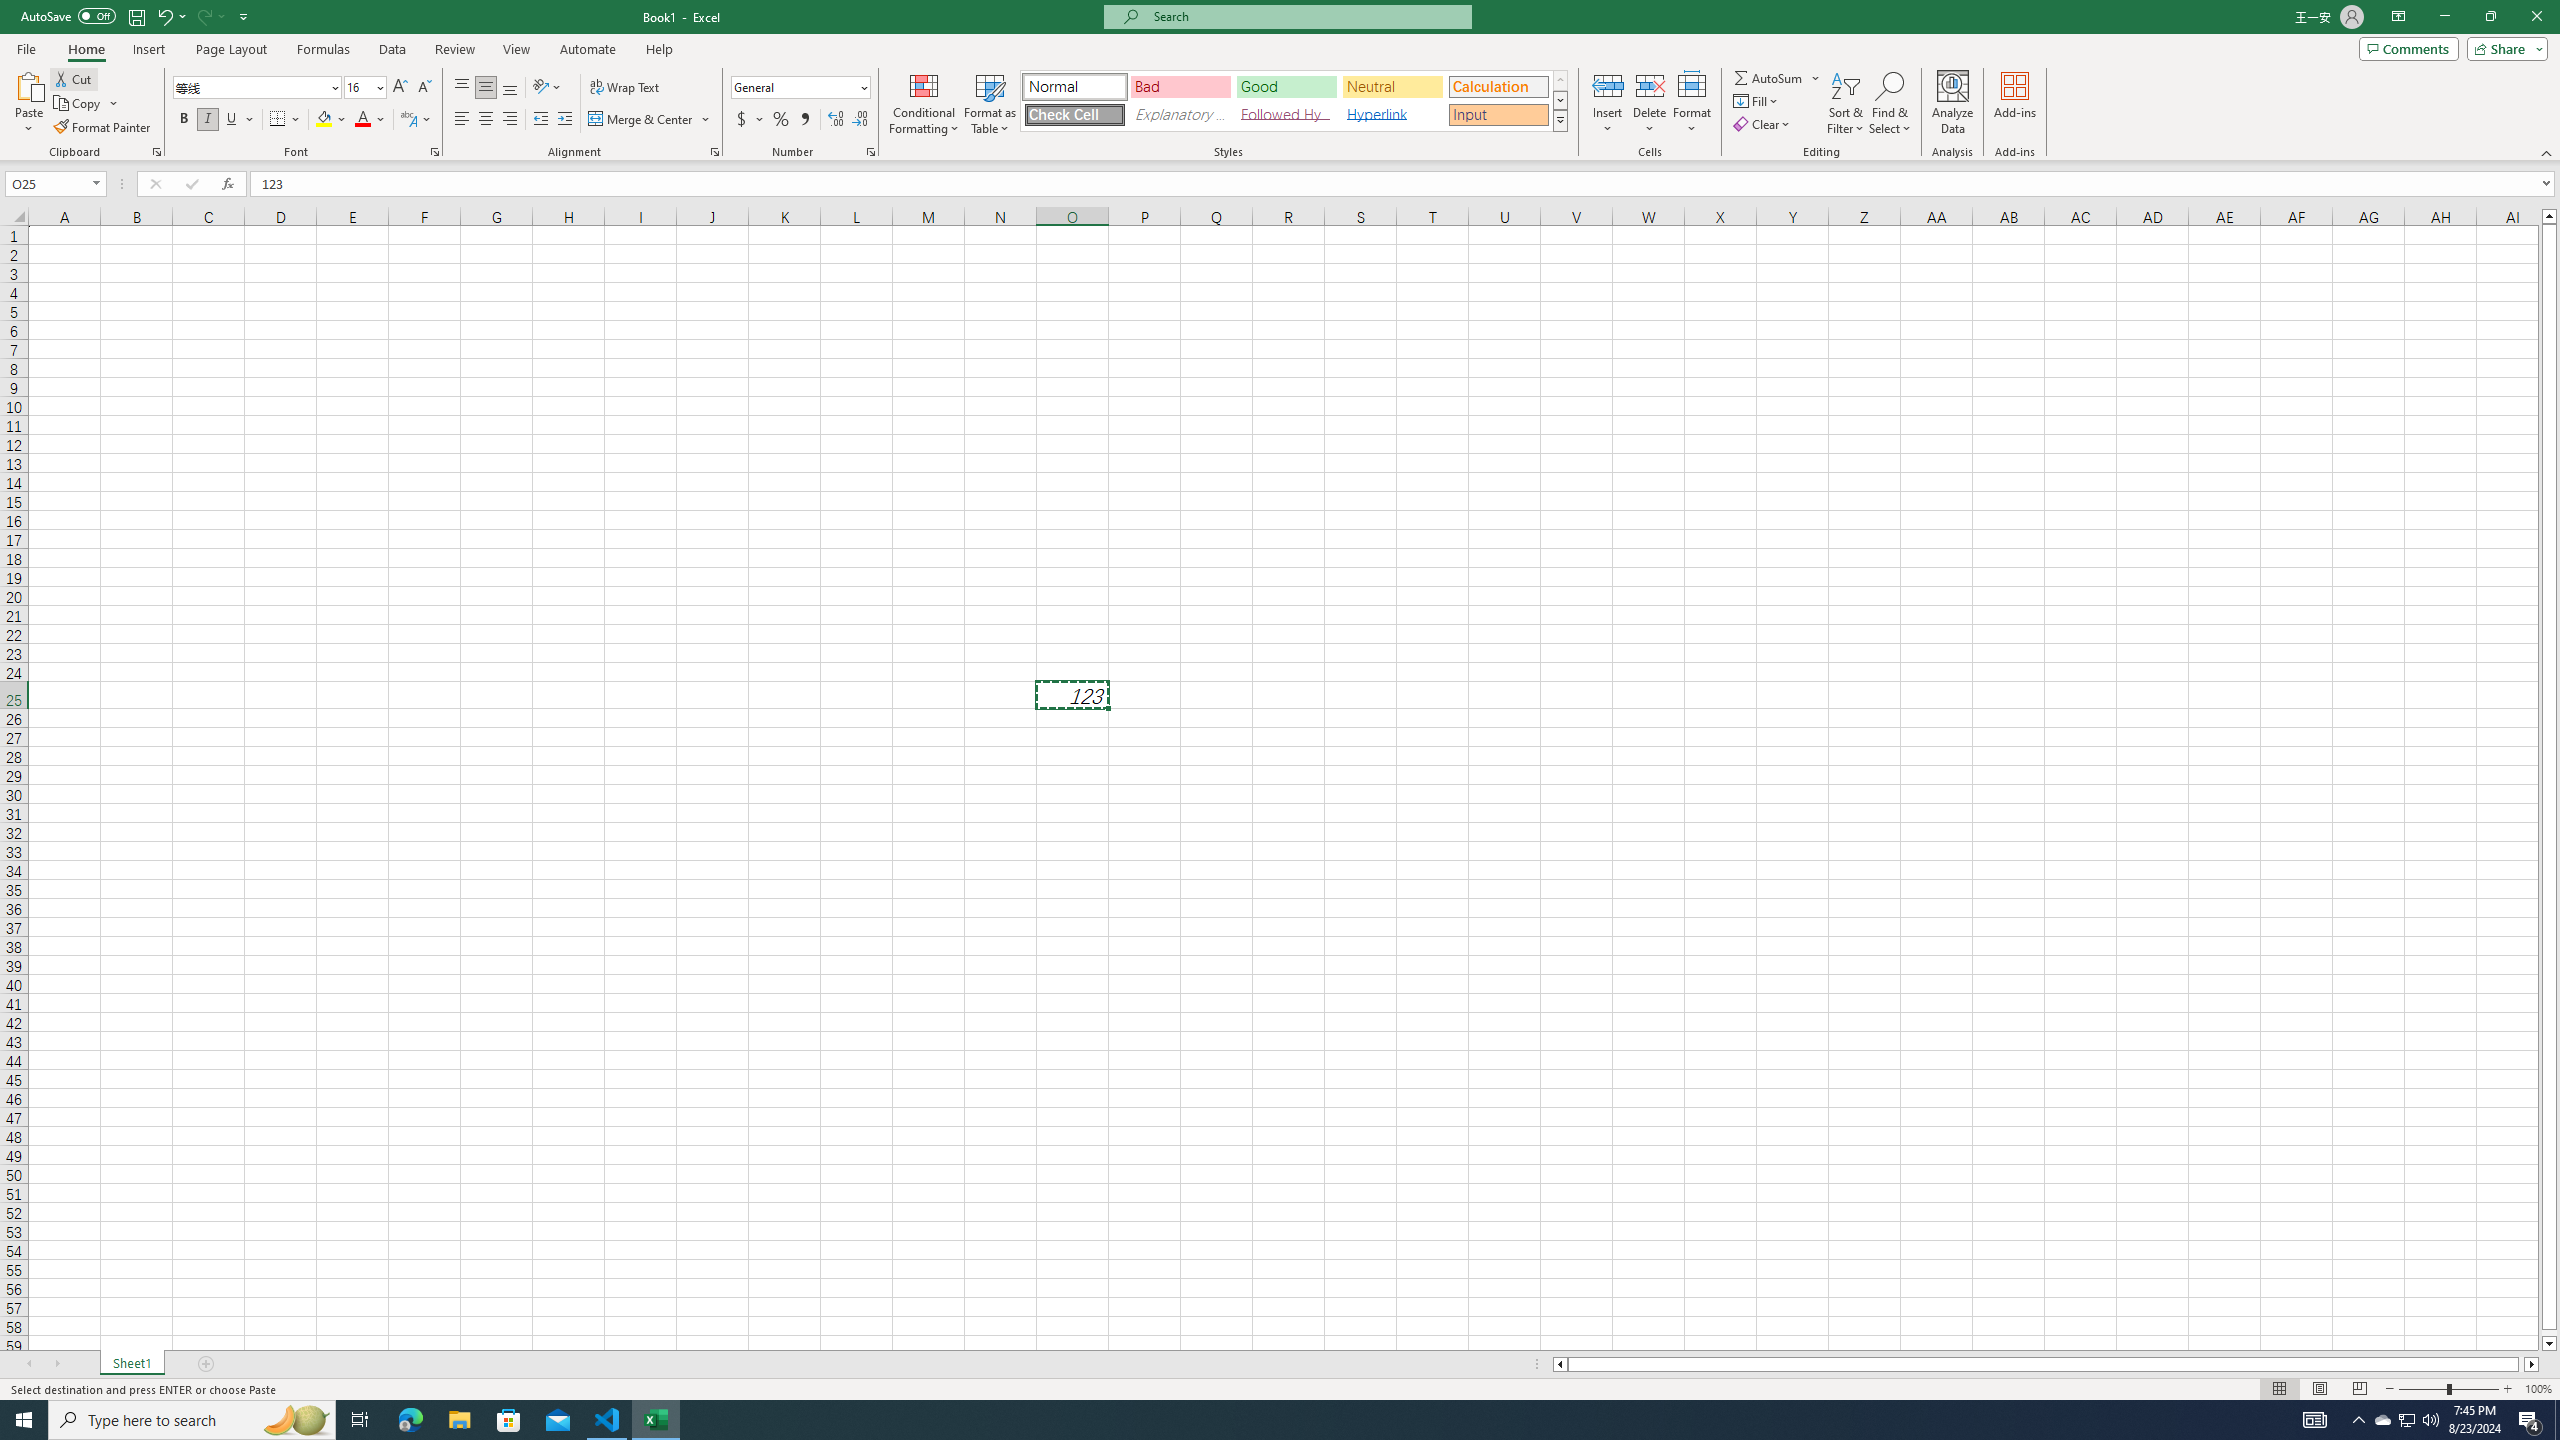 The image size is (2560, 1440). Describe the element at coordinates (434, 152) in the screenshot. I see `Format Cell Font` at that location.